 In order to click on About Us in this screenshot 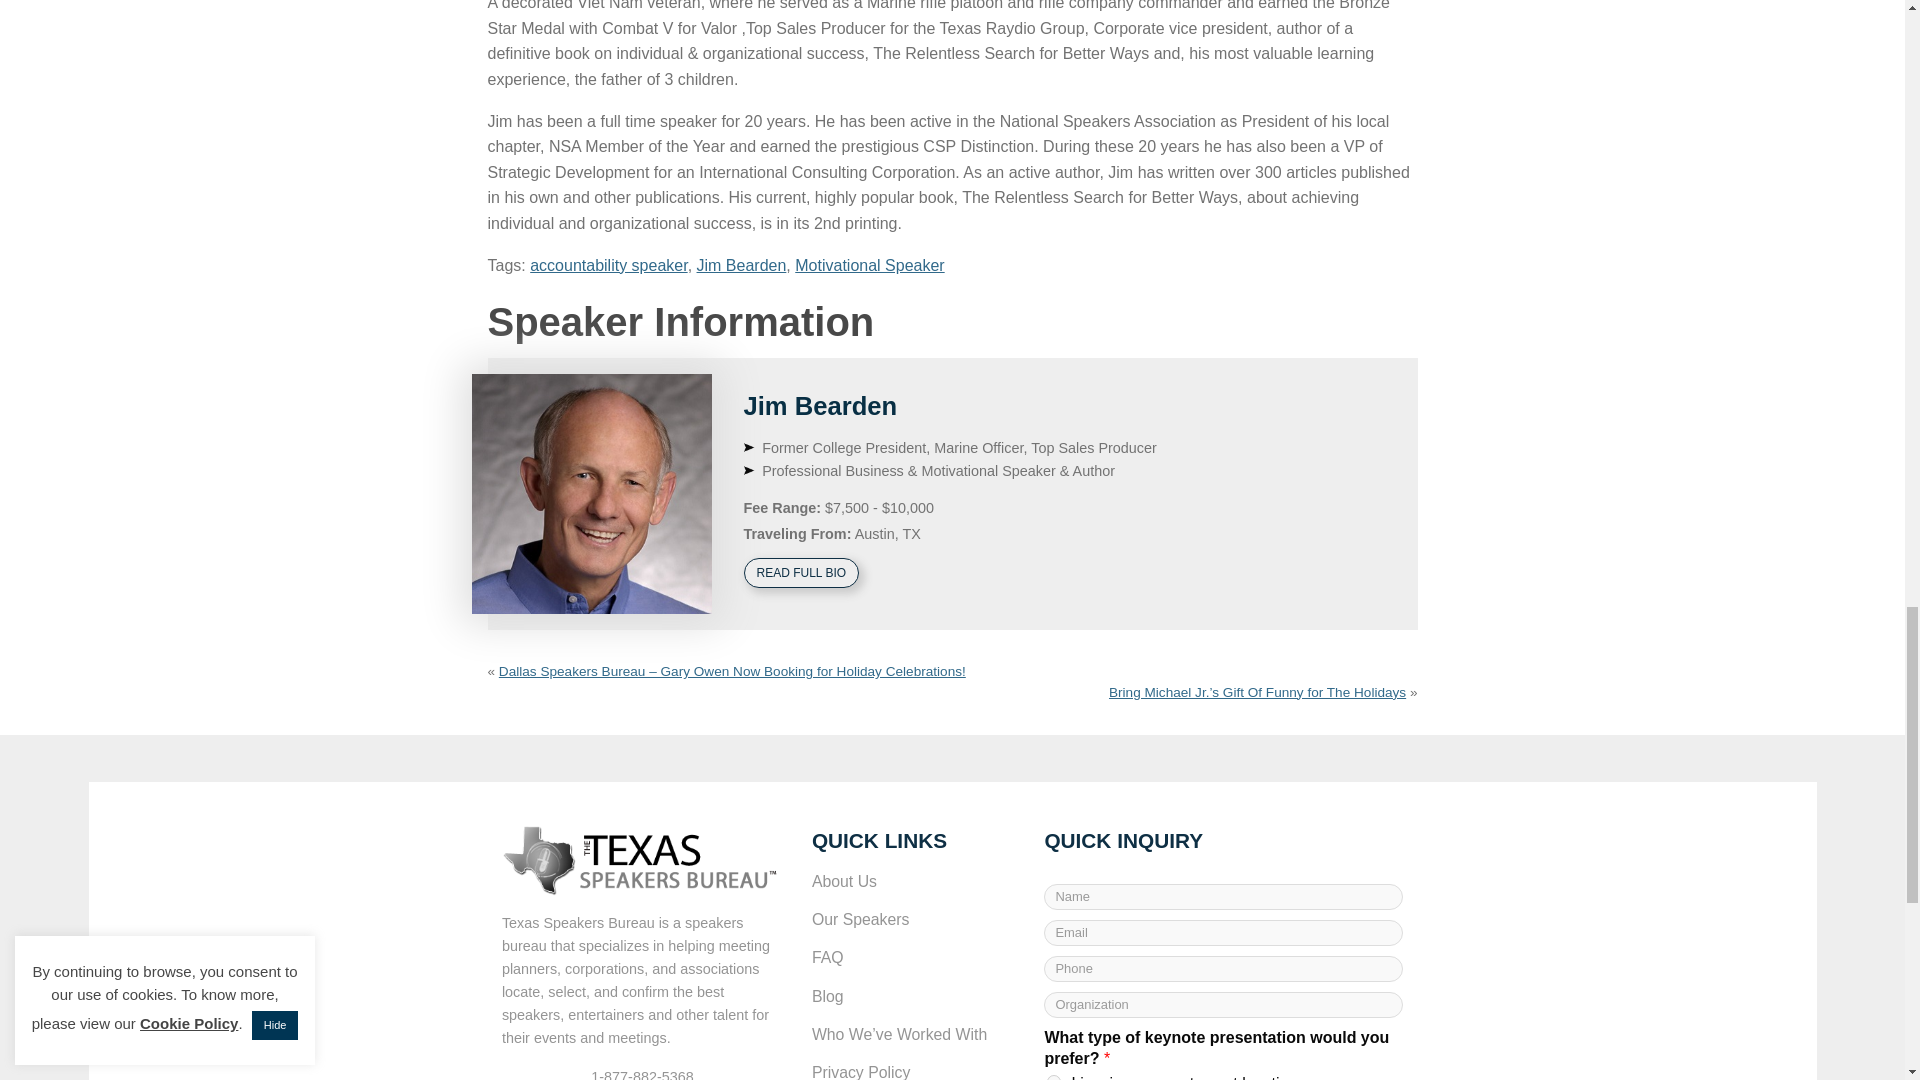, I will do `click(914, 881)`.